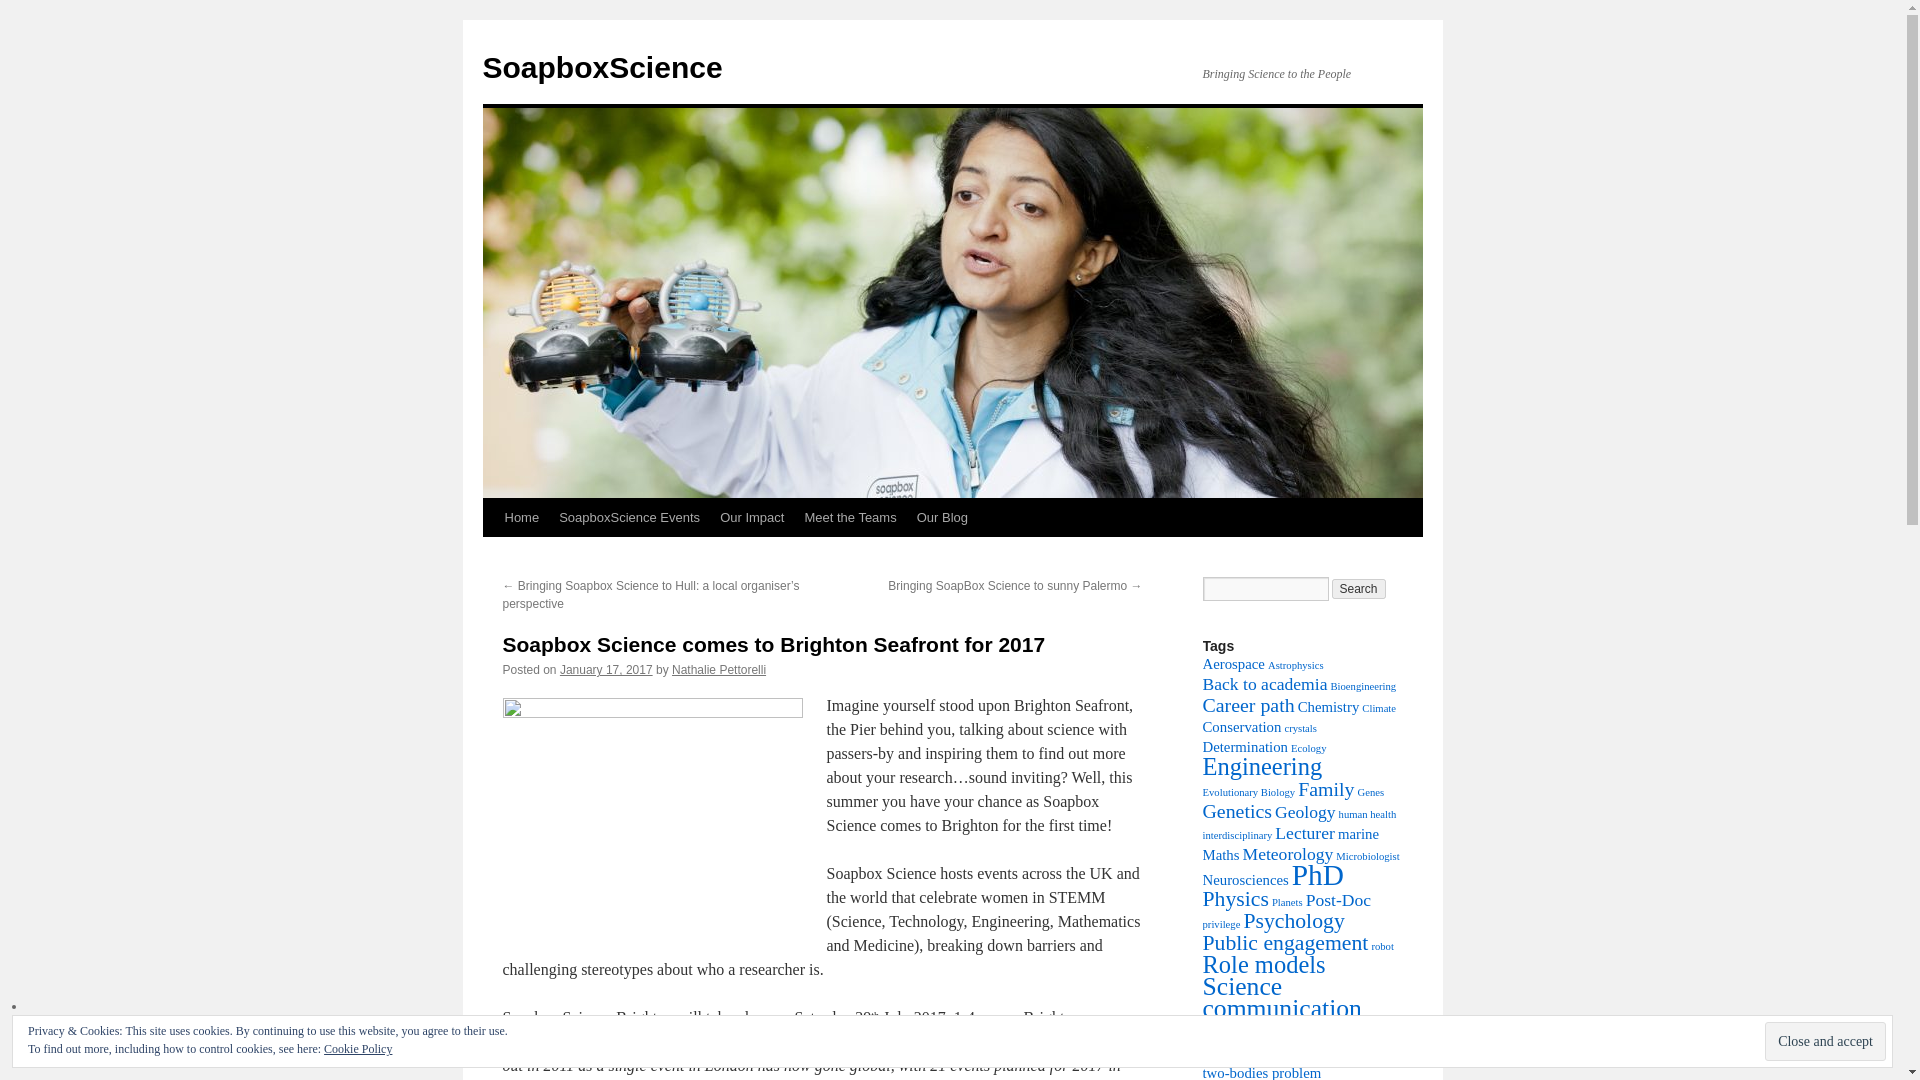 This screenshot has width=1920, height=1080. Describe the element at coordinates (521, 517) in the screenshot. I see `Home` at that location.